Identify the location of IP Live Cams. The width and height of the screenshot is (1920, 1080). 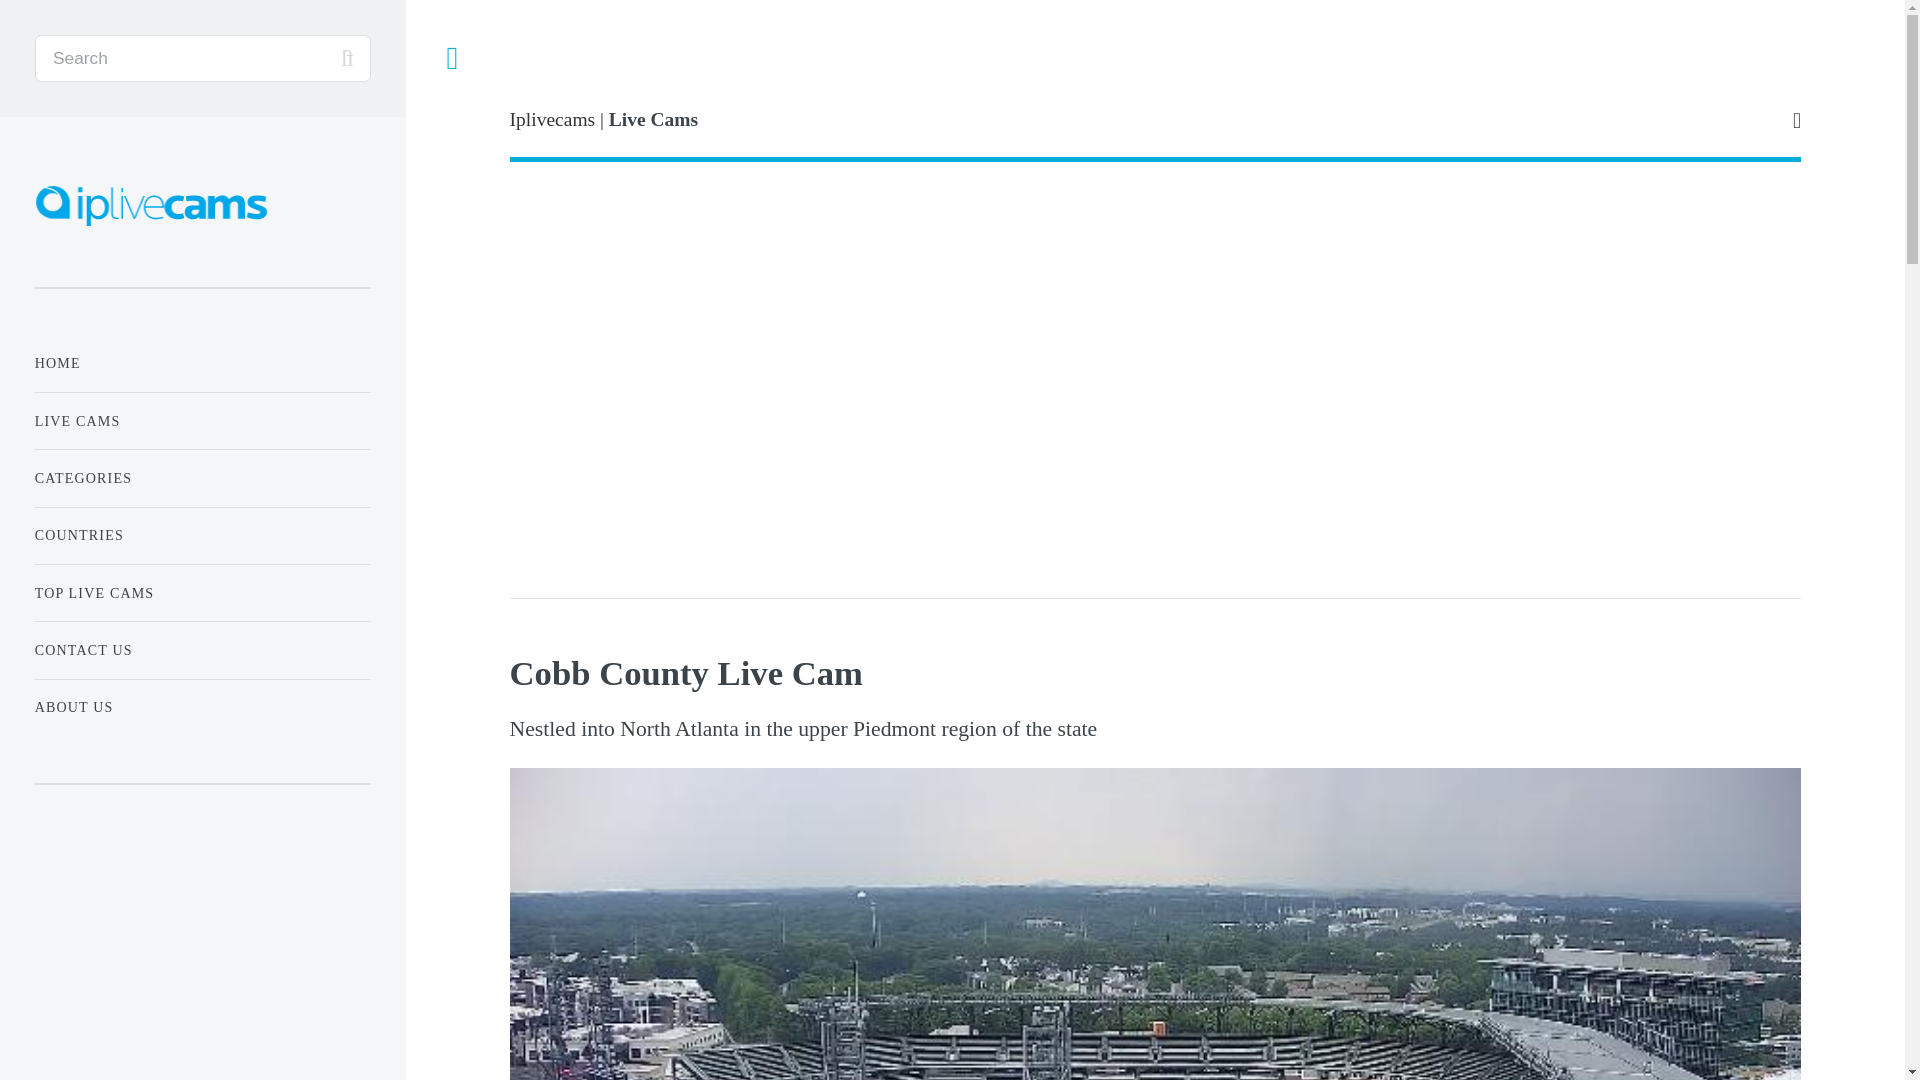
(154, 205).